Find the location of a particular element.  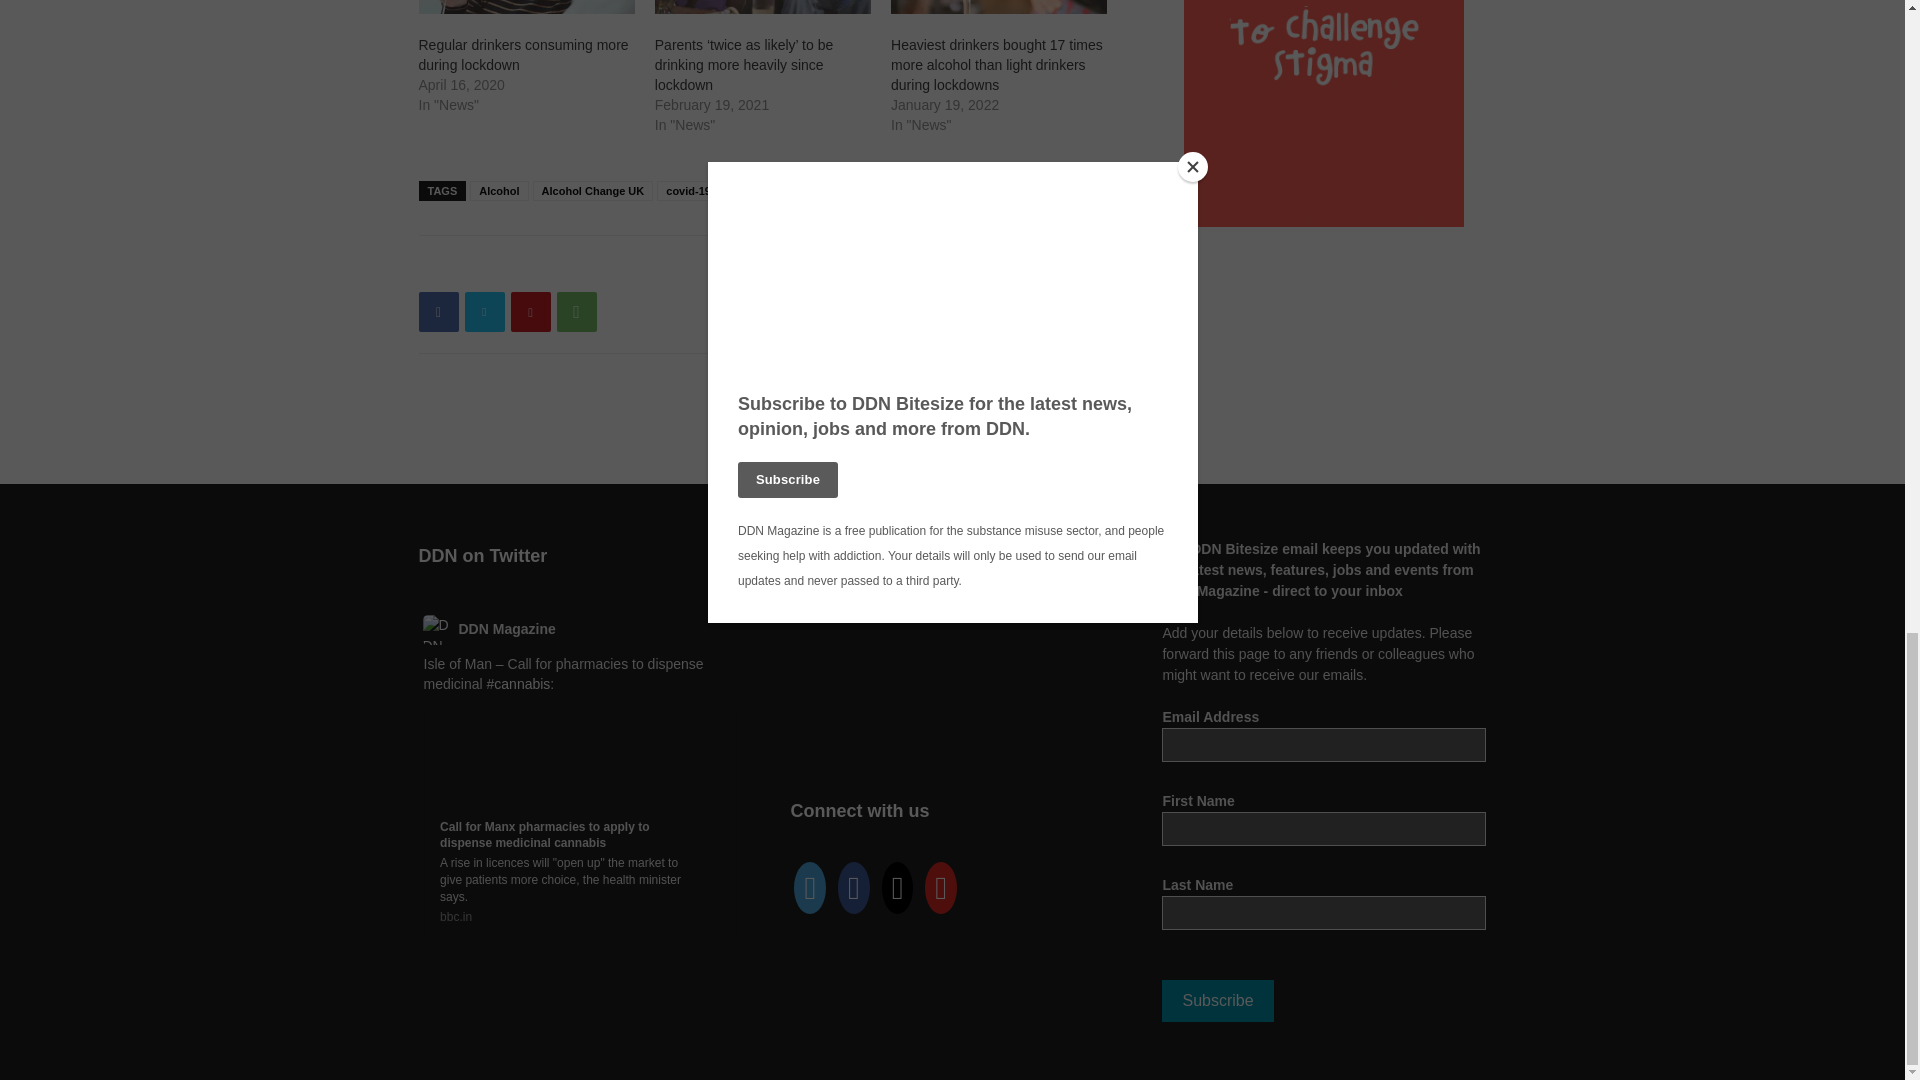

Facebook is located at coordinates (438, 311).